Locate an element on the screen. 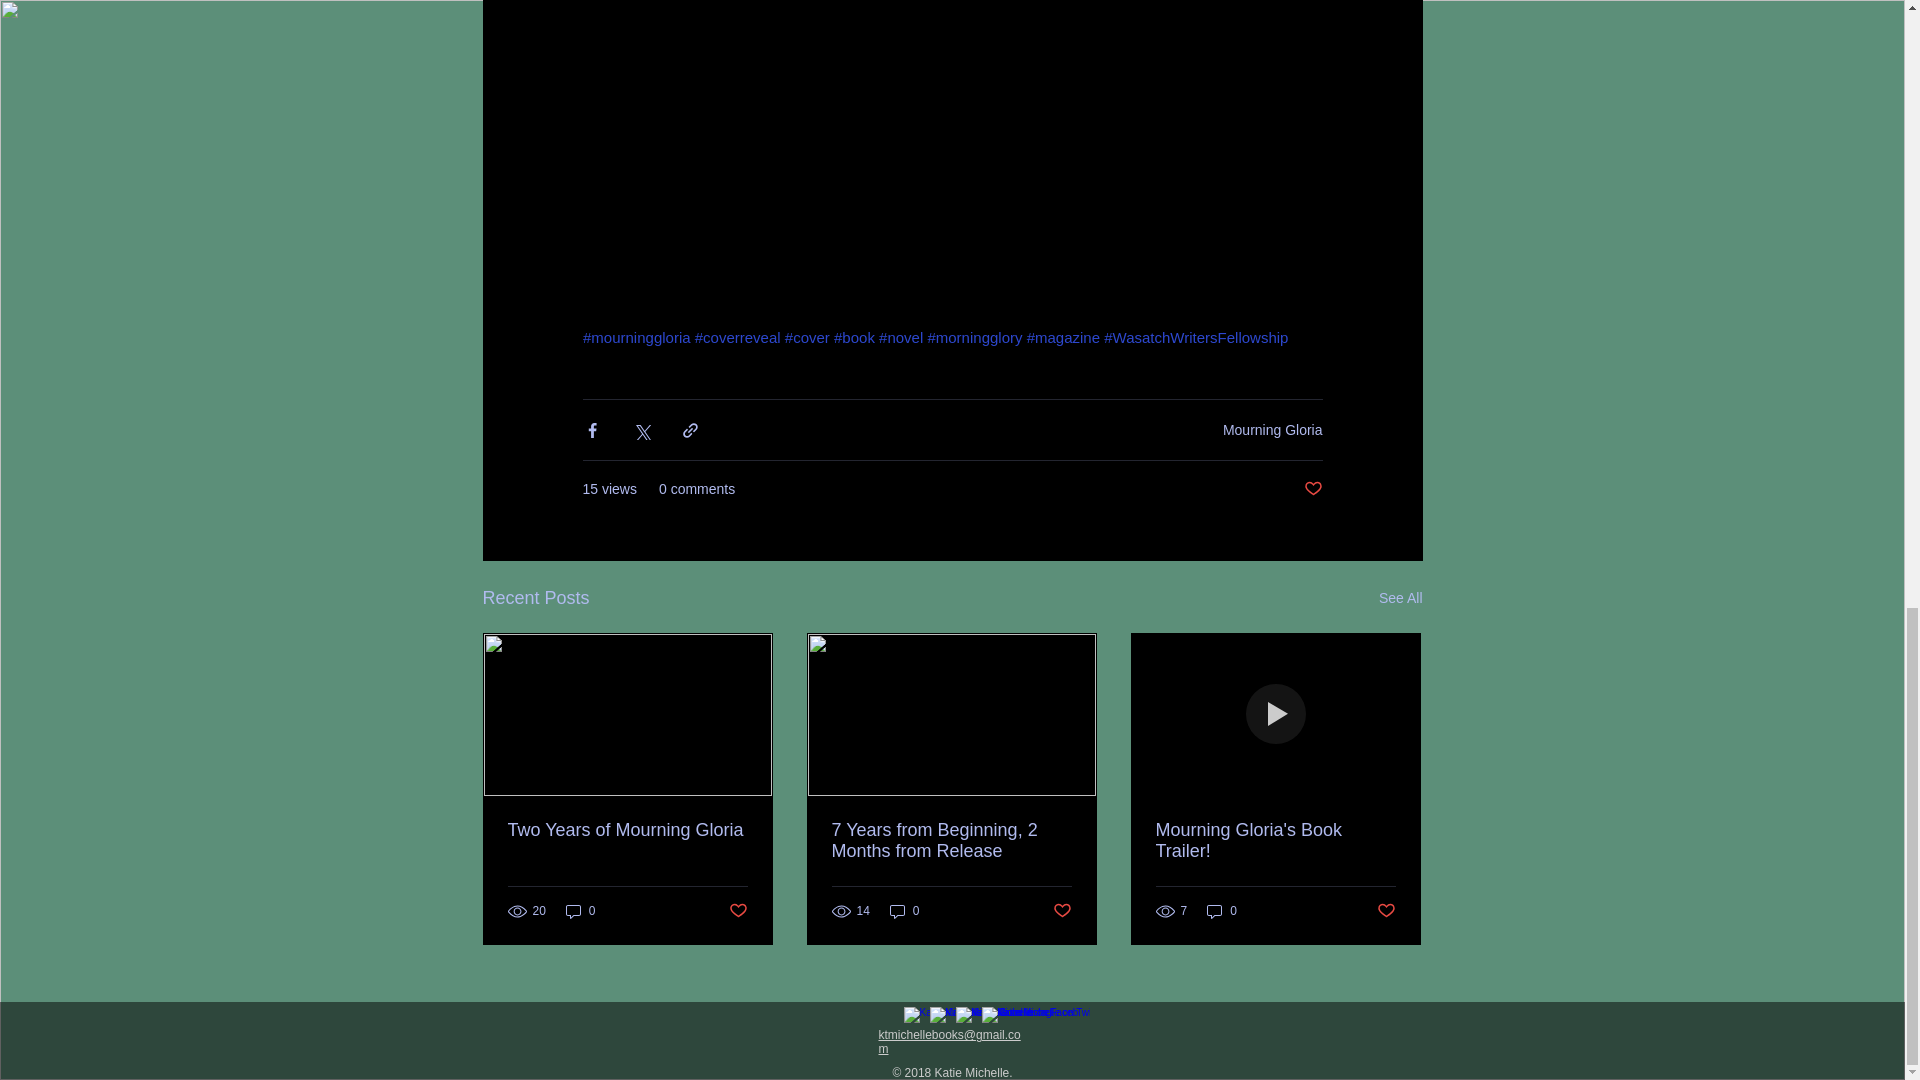 The width and height of the screenshot is (1920, 1080). 0 is located at coordinates (1222, 911).